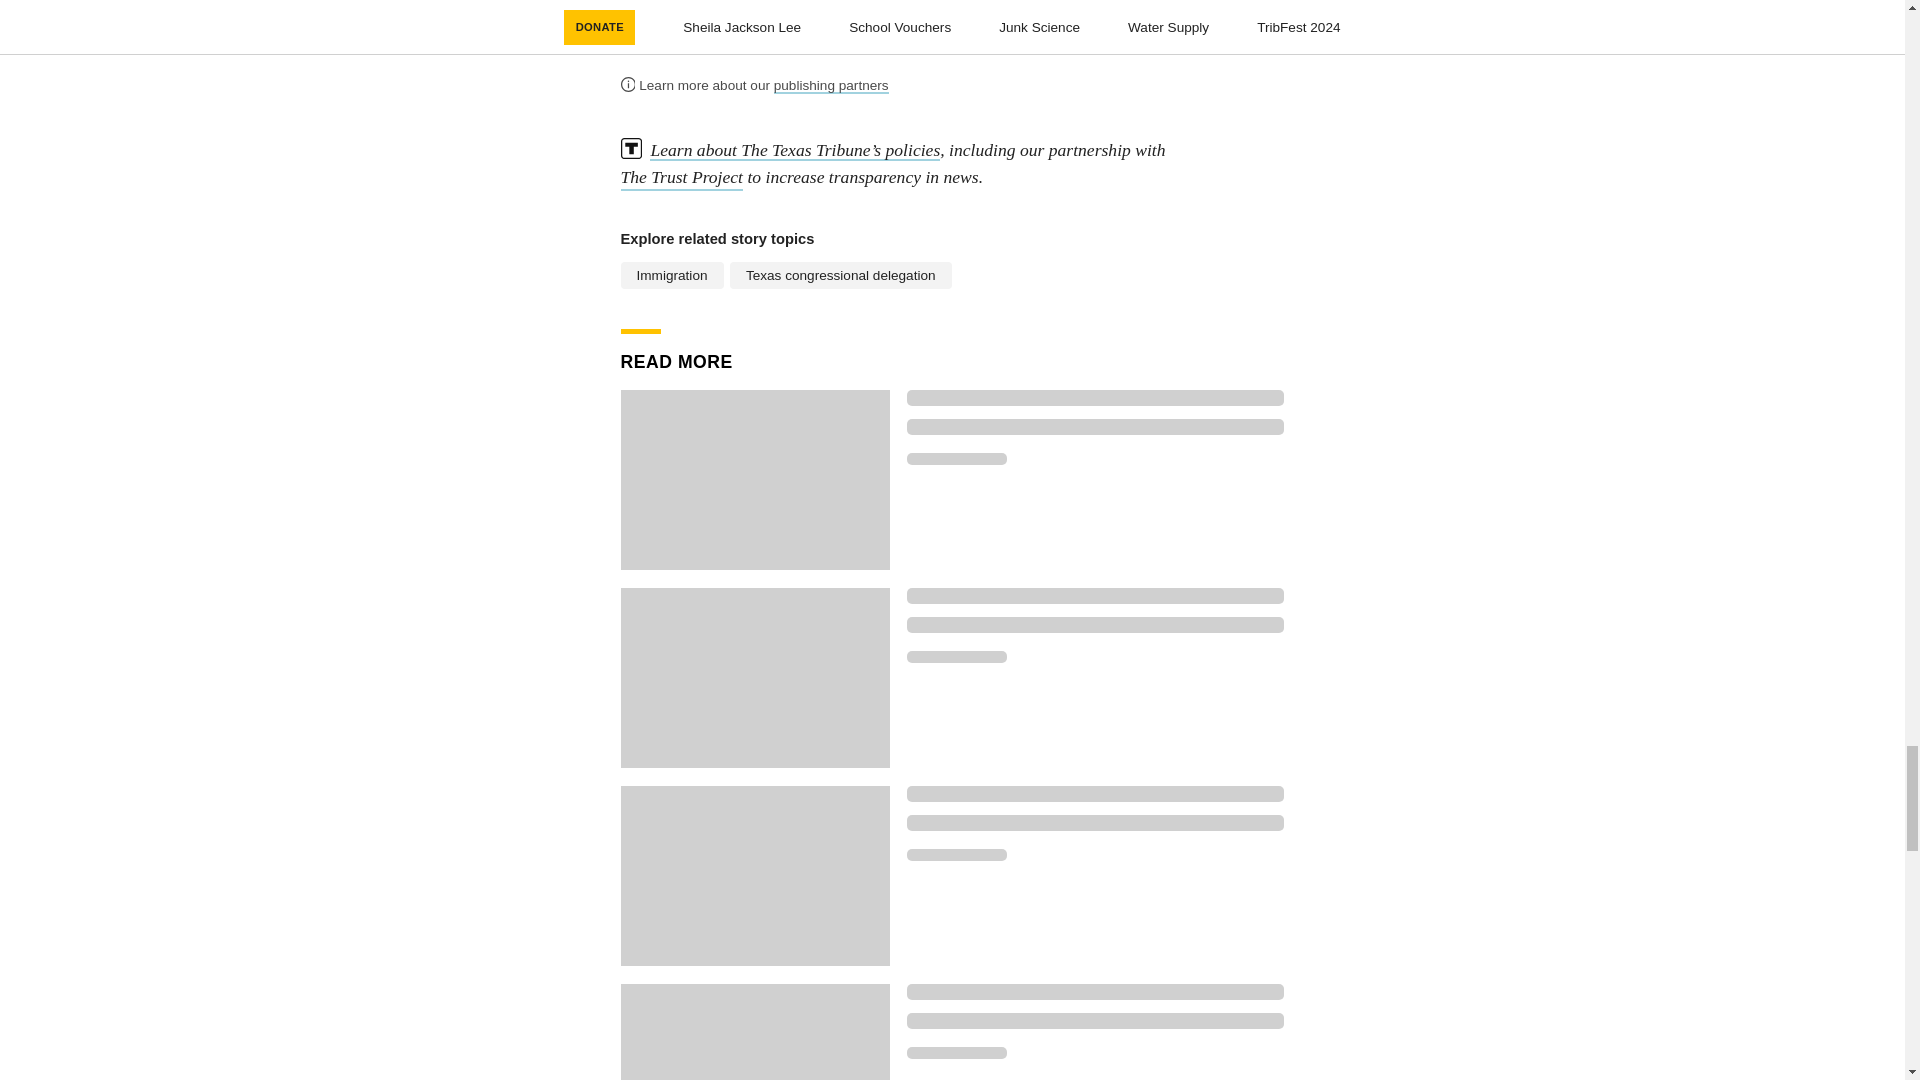 The height and width of the screenshot is (1080, 1920). Describe the element at coordinates (956, 458) in the screenshot. I see `Loading indicator` at that location.